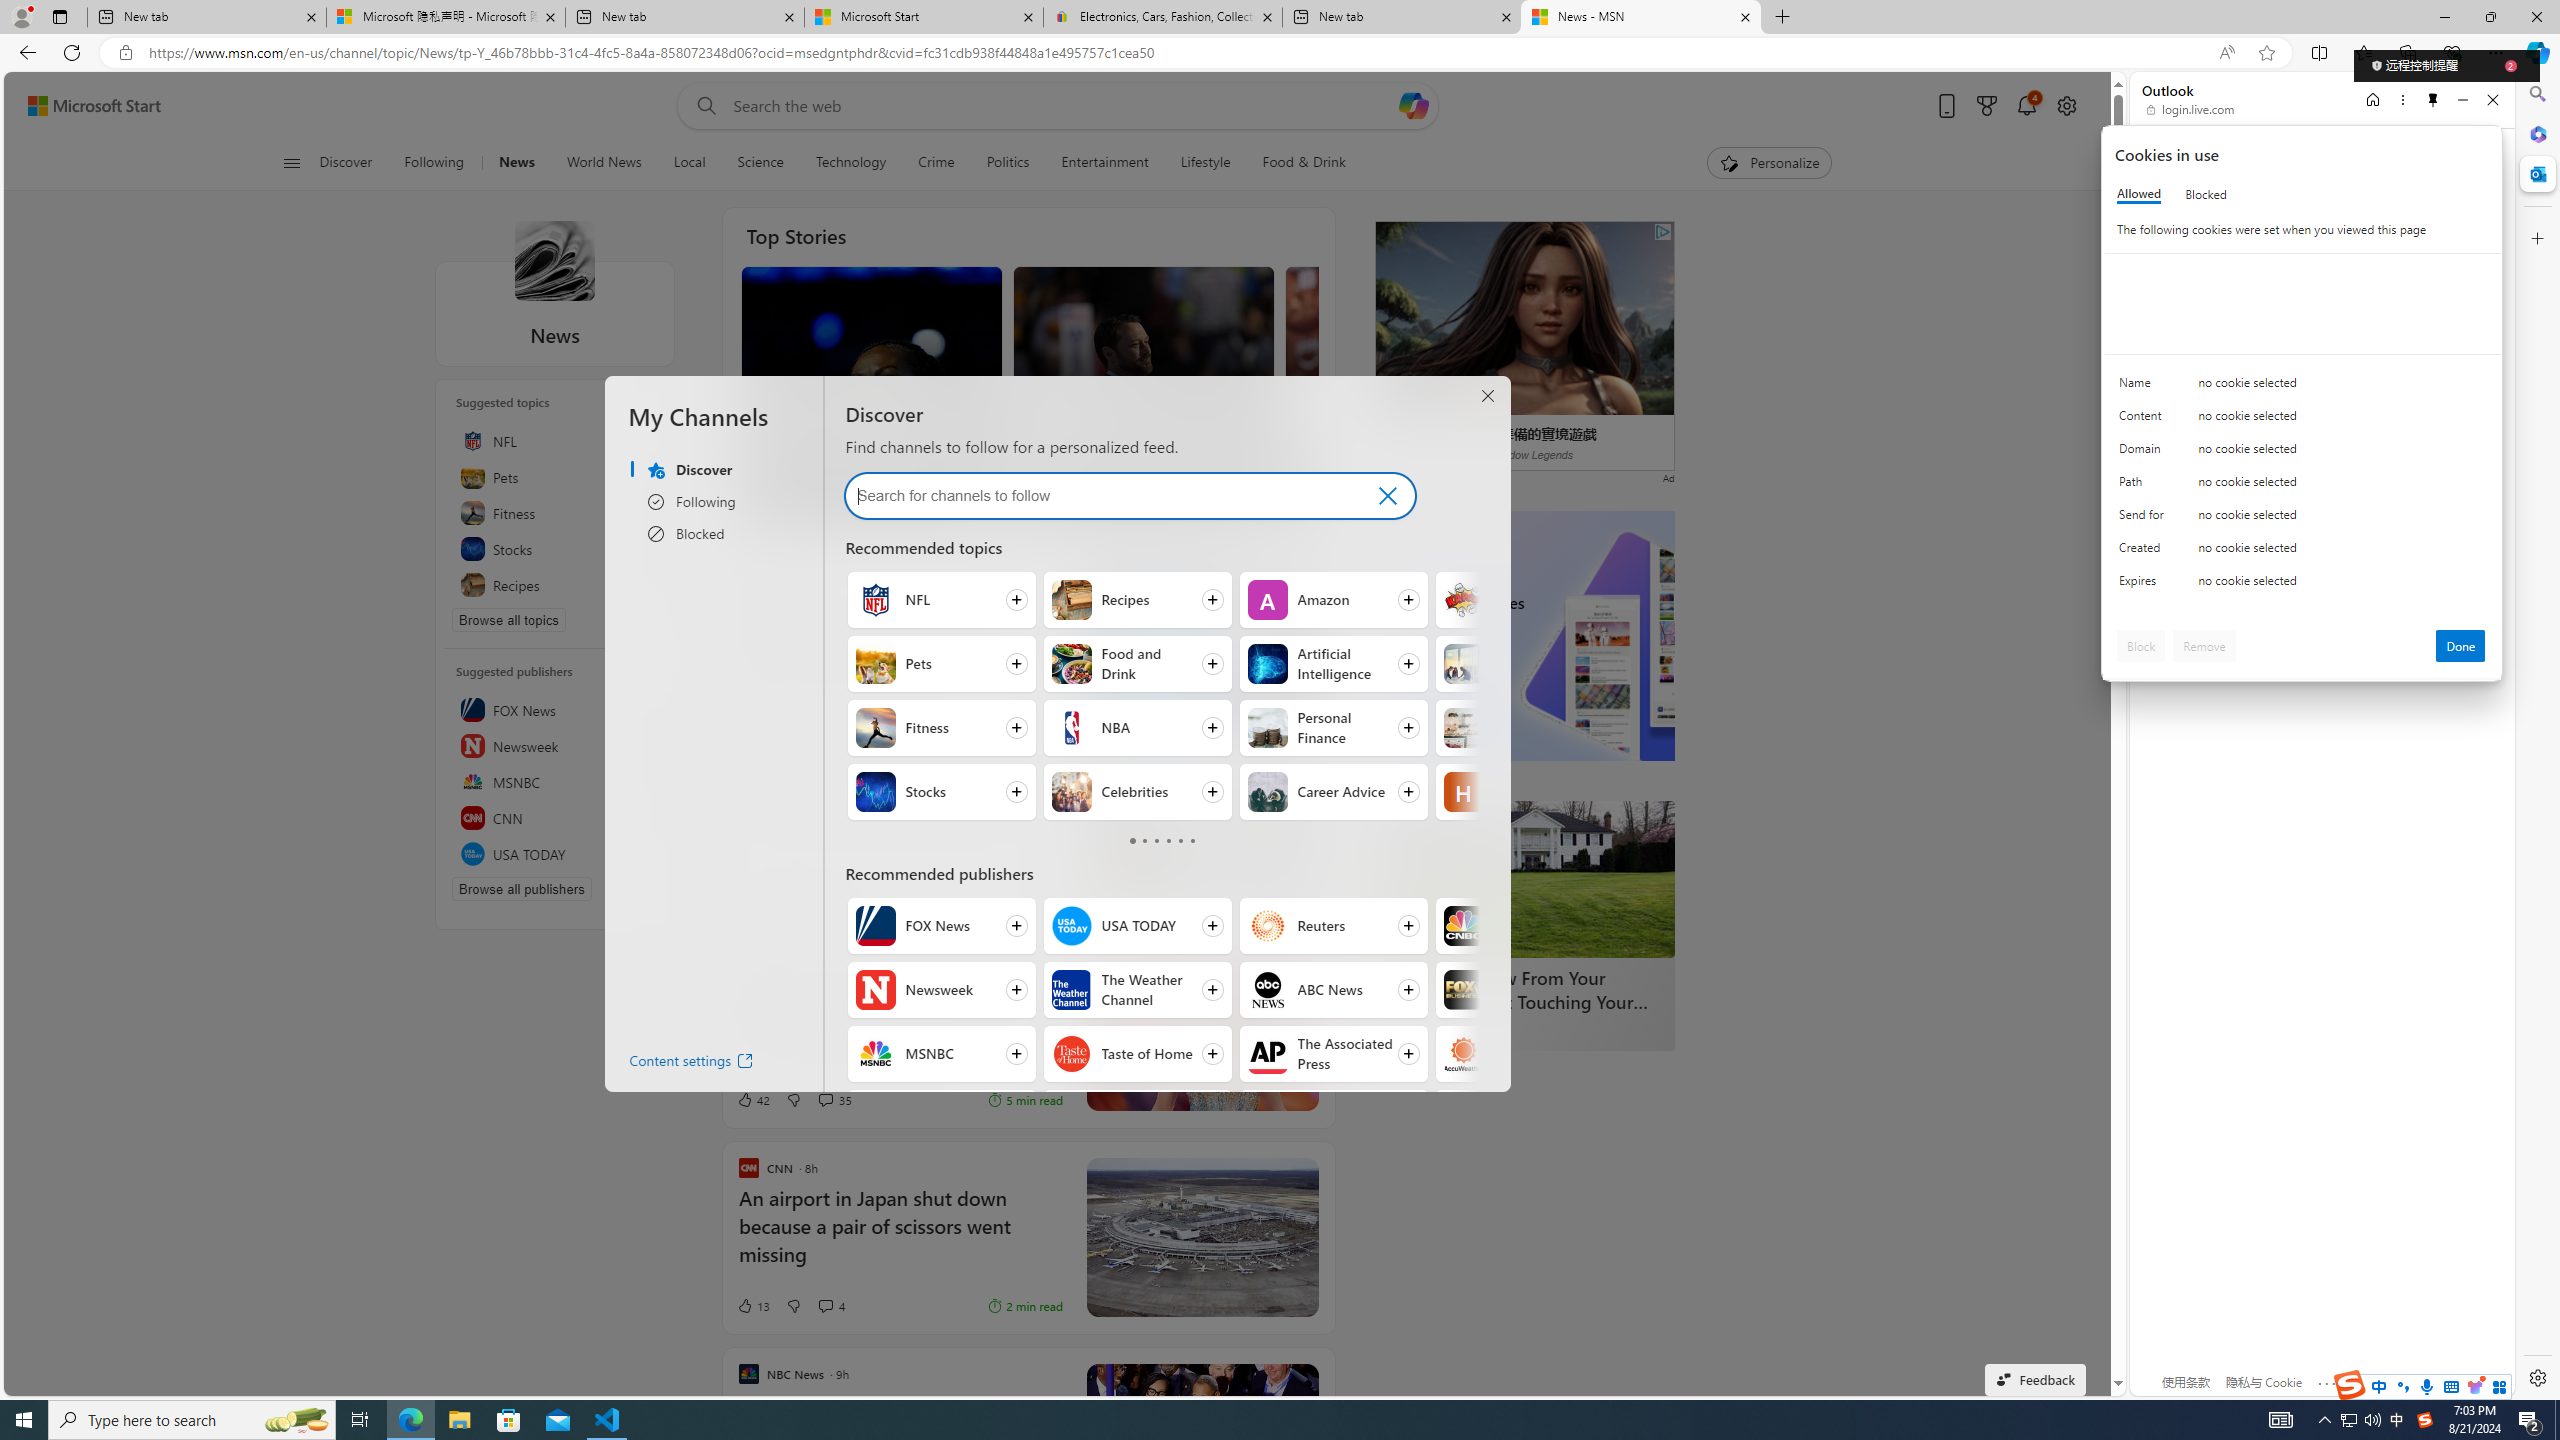 The image size is (2560, 1440). Describe the element at coordinates (1334, 728) in the screenshot. I see `Follow Personal Finance` at that location.